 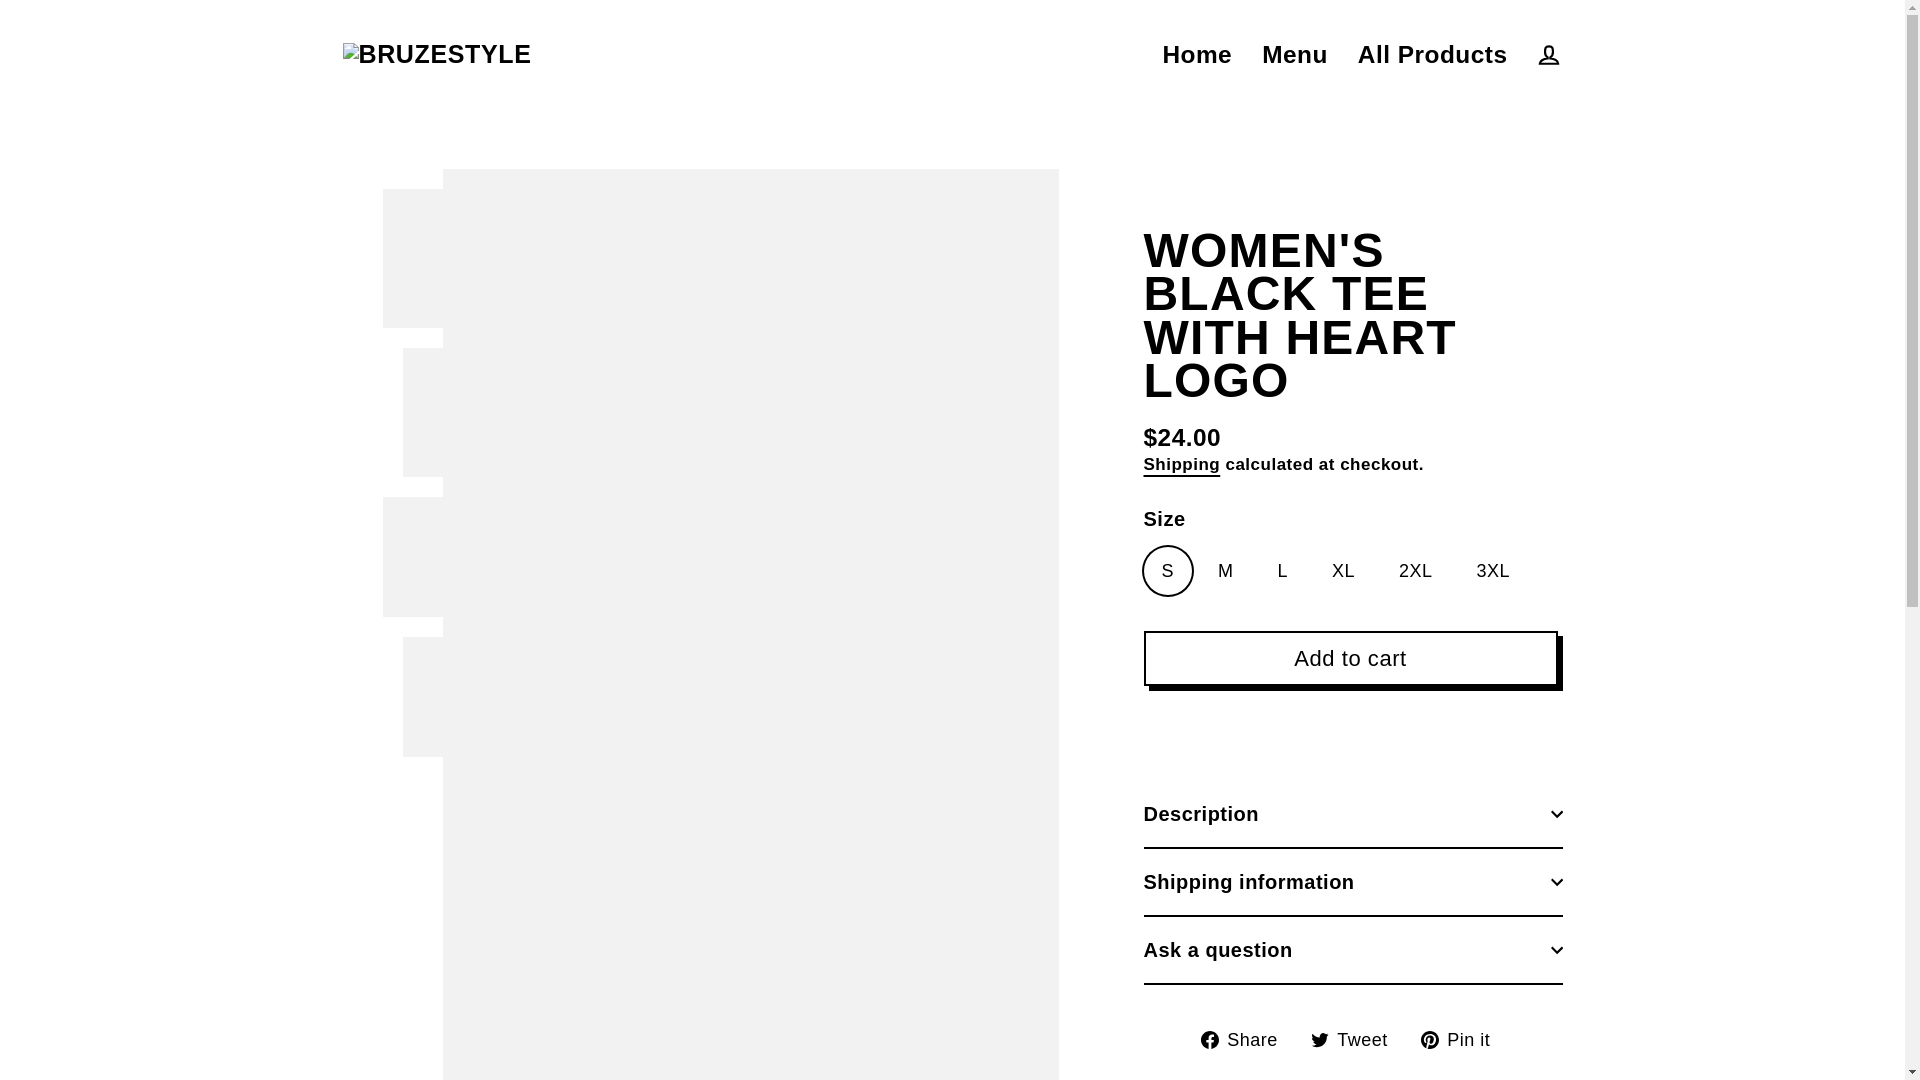 I want to click on L, so click(x=1357, y=1040).